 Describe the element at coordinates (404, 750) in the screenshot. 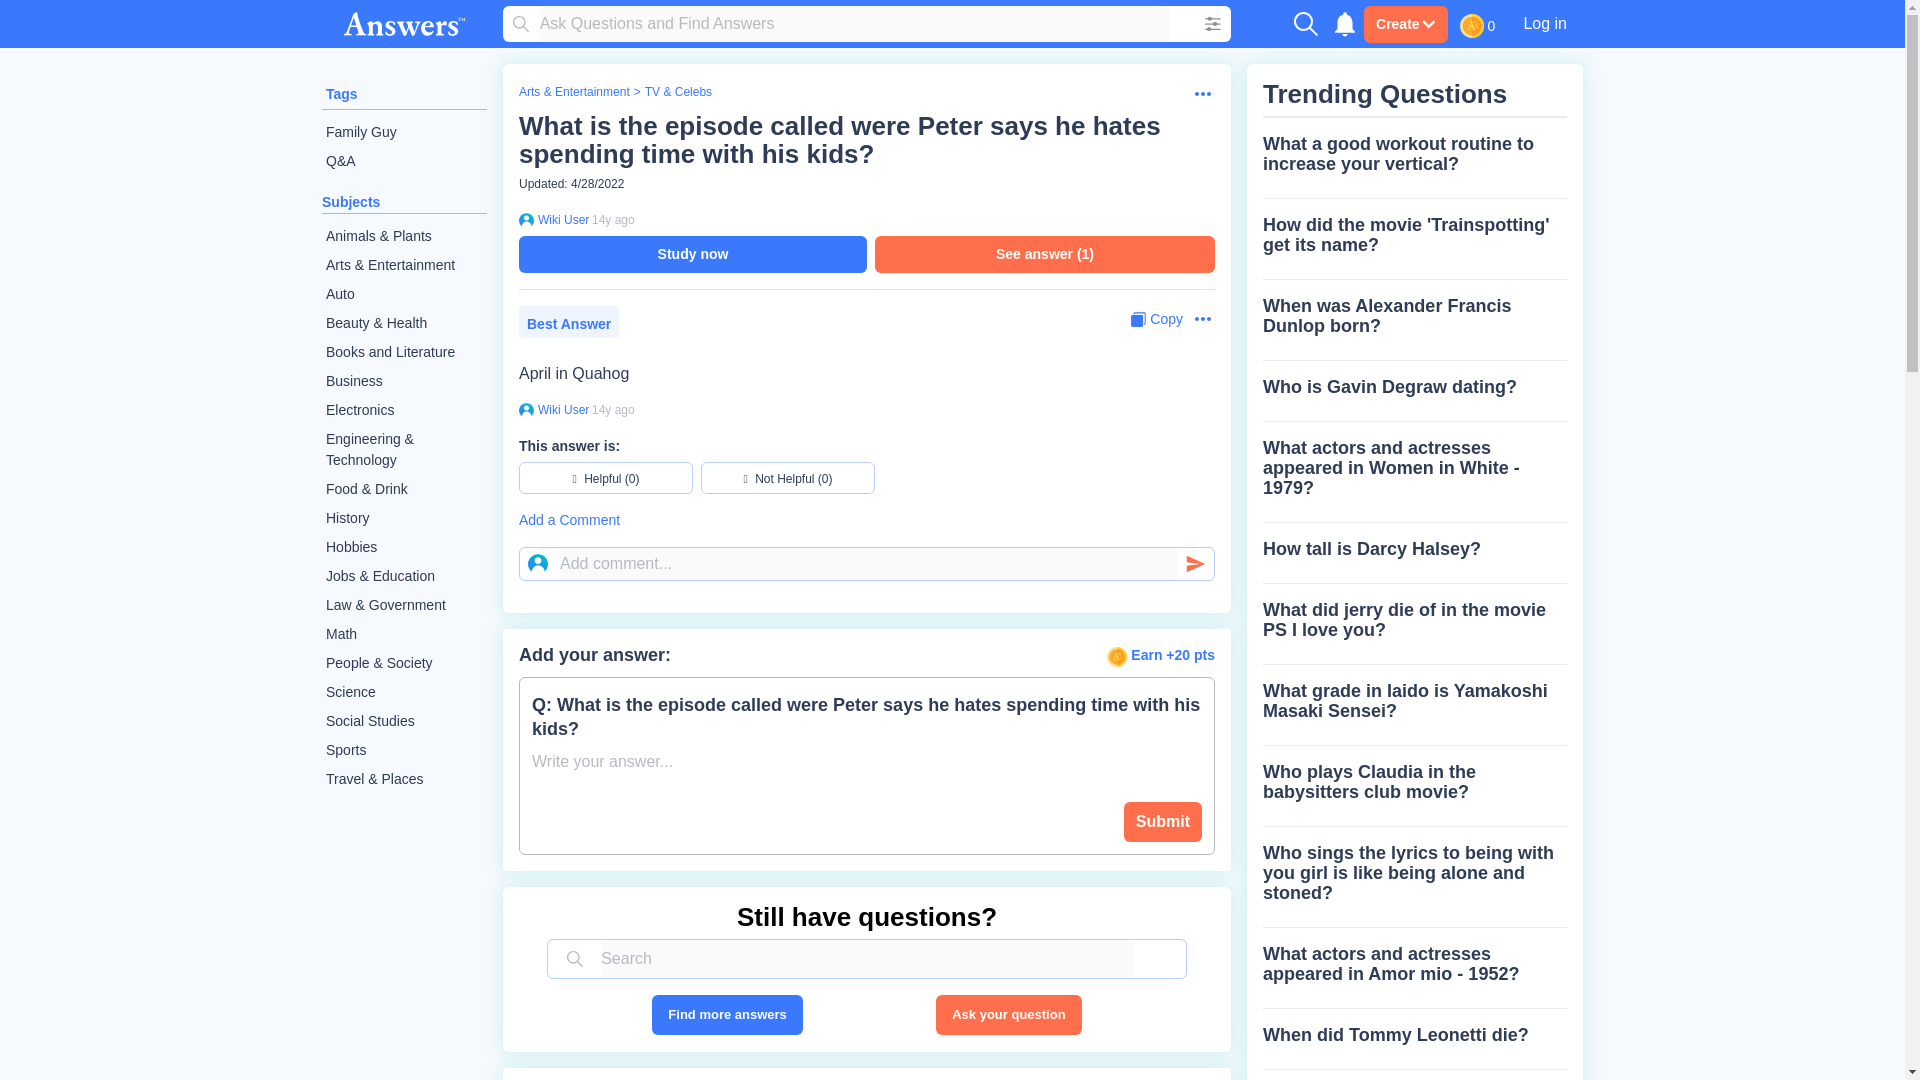

I see `Sports` at that location.